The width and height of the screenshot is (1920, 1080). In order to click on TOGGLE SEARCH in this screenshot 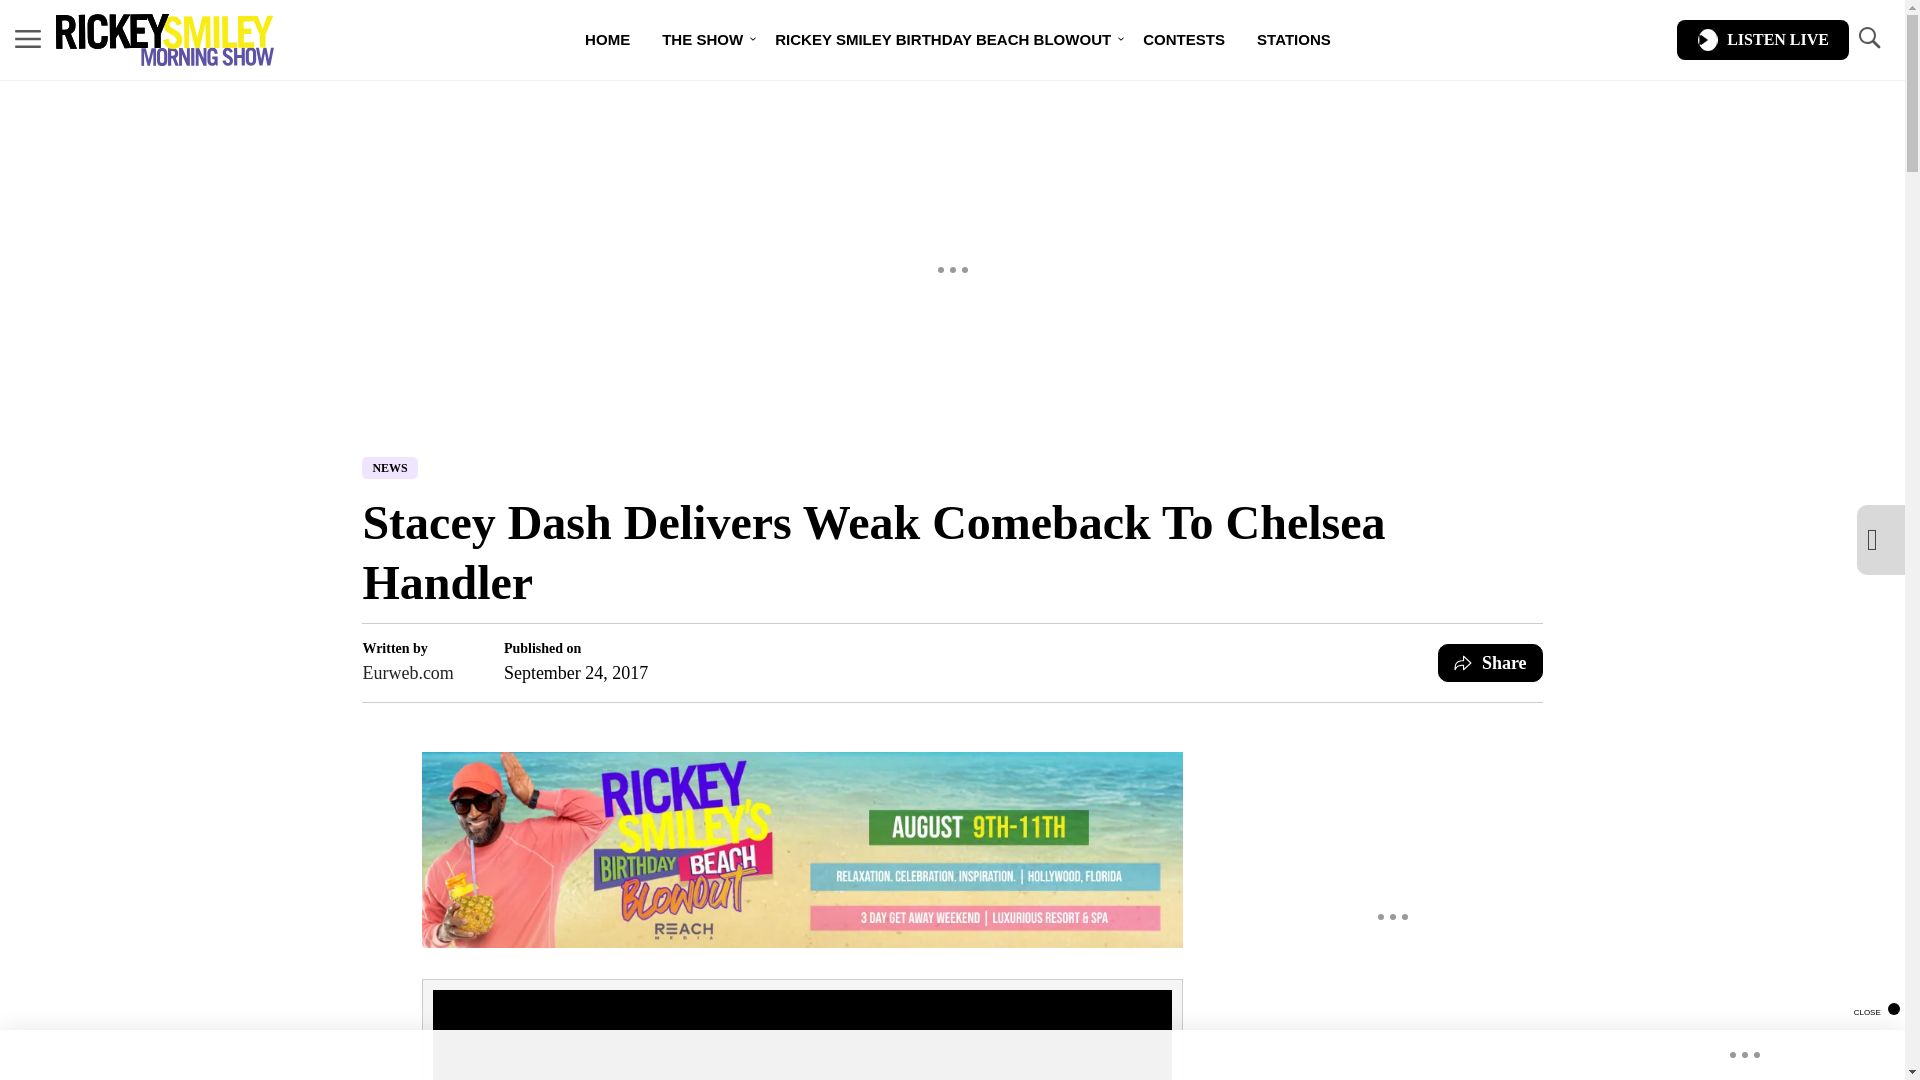, I will do `click(1868, 40)`.